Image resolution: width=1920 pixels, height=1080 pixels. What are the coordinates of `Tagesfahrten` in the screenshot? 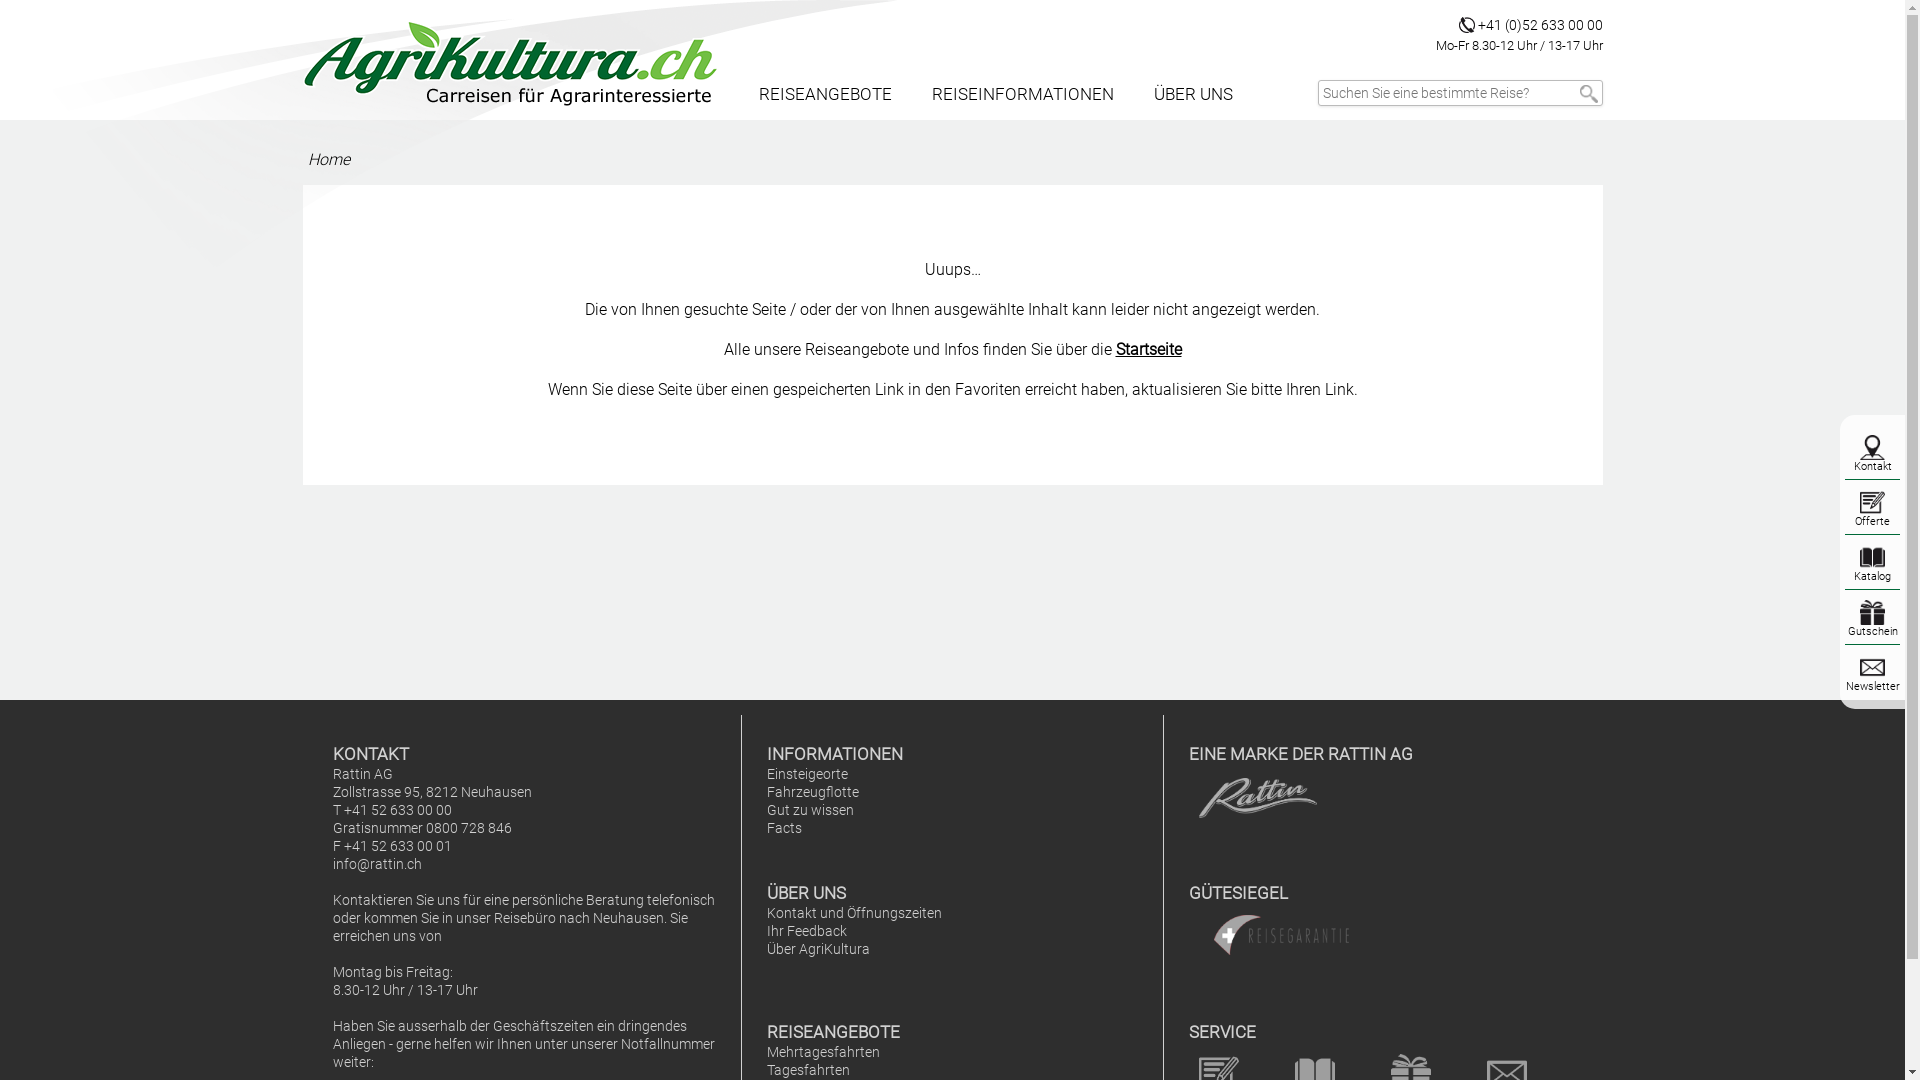 It's located at (808, 1070).